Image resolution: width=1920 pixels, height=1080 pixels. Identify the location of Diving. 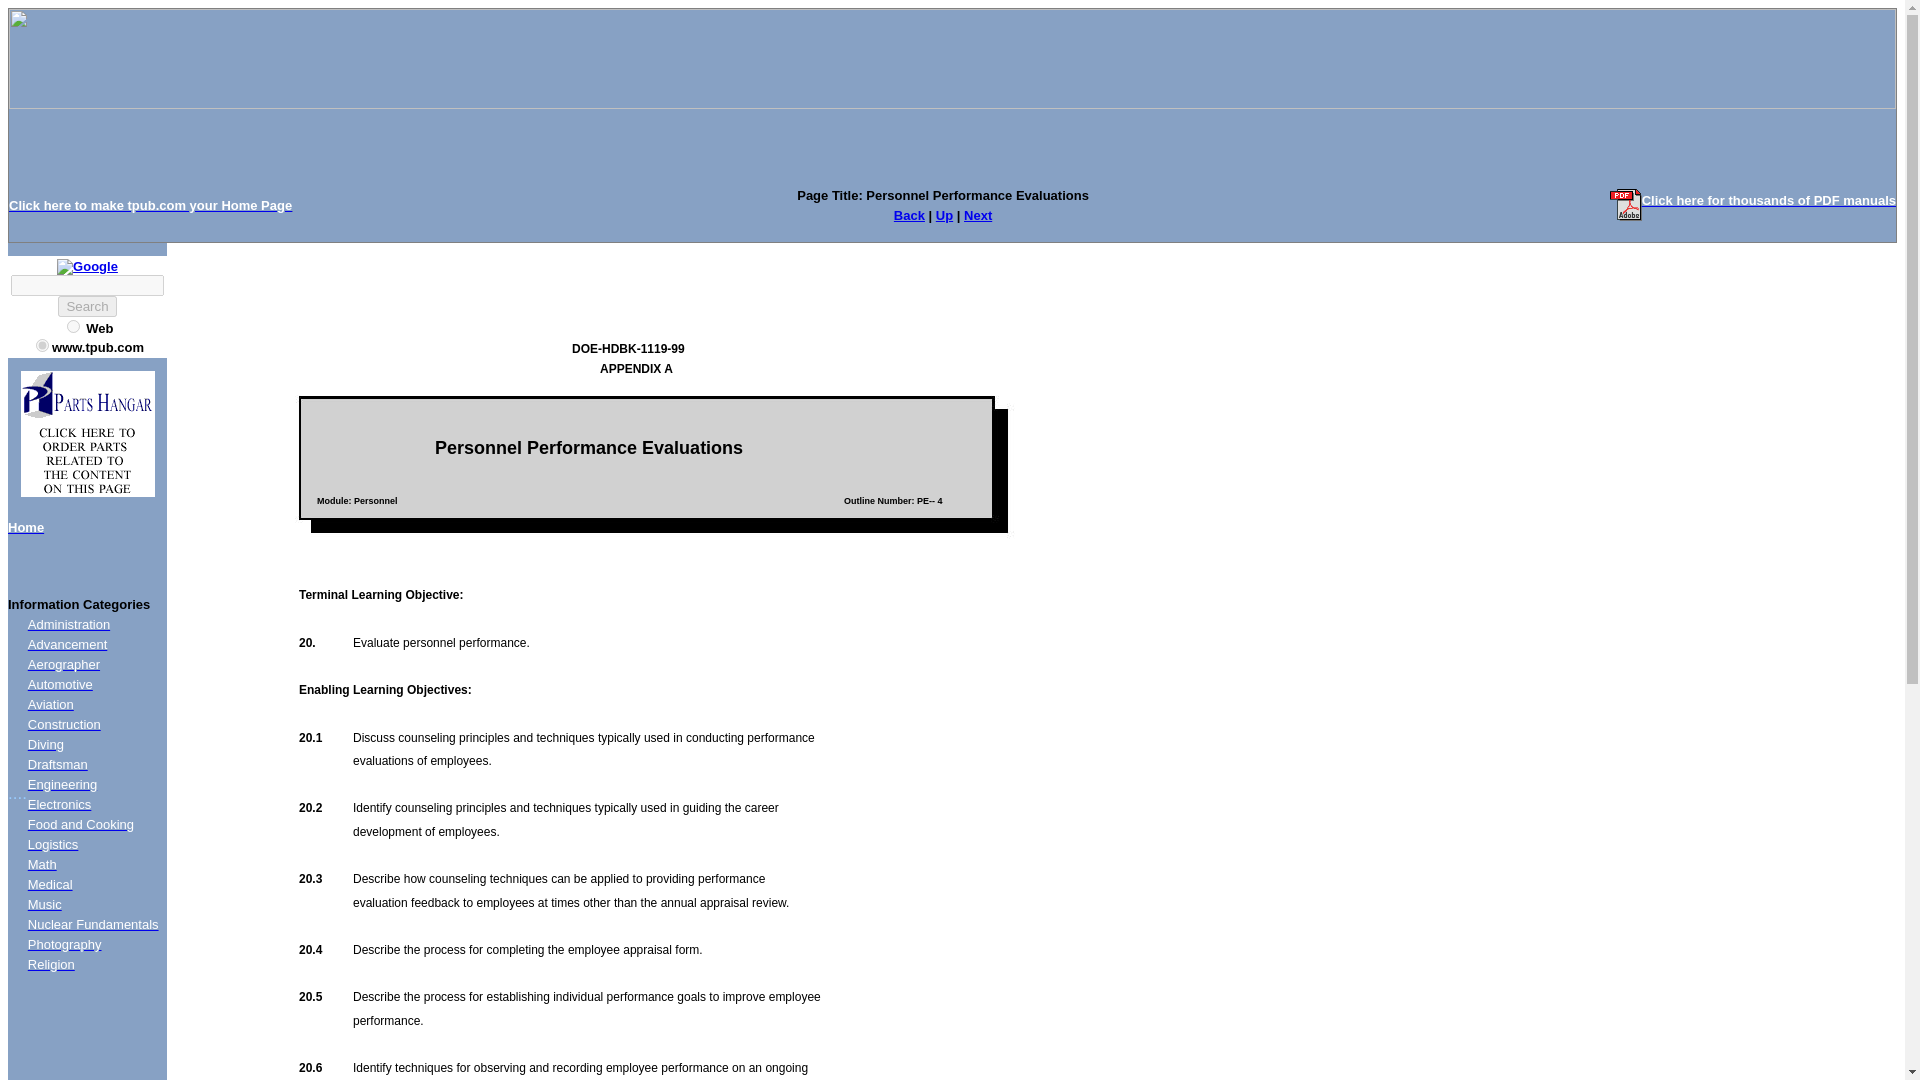
(46, 744).